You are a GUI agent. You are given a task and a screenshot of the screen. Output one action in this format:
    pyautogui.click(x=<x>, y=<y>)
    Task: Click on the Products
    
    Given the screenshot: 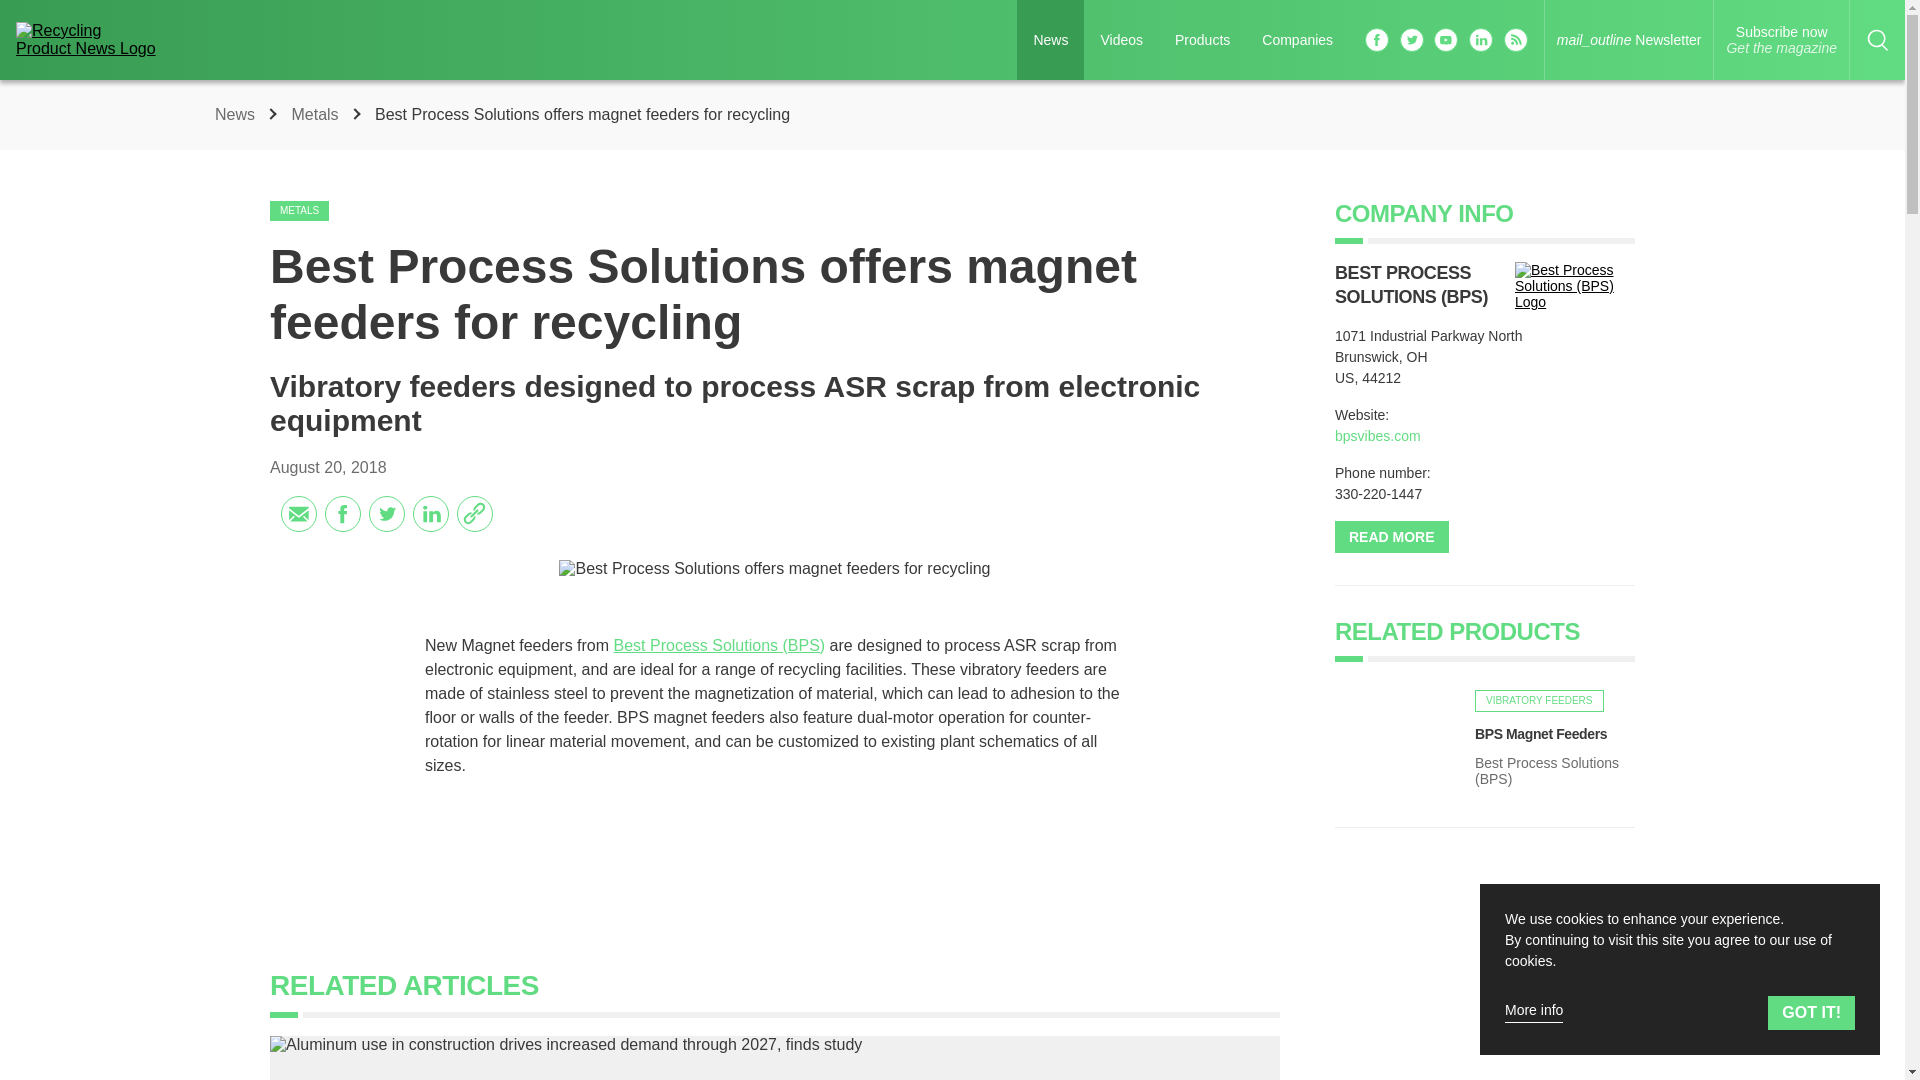 What is the action you would take?
    pyautogui.click(x=1202, y=40)
    